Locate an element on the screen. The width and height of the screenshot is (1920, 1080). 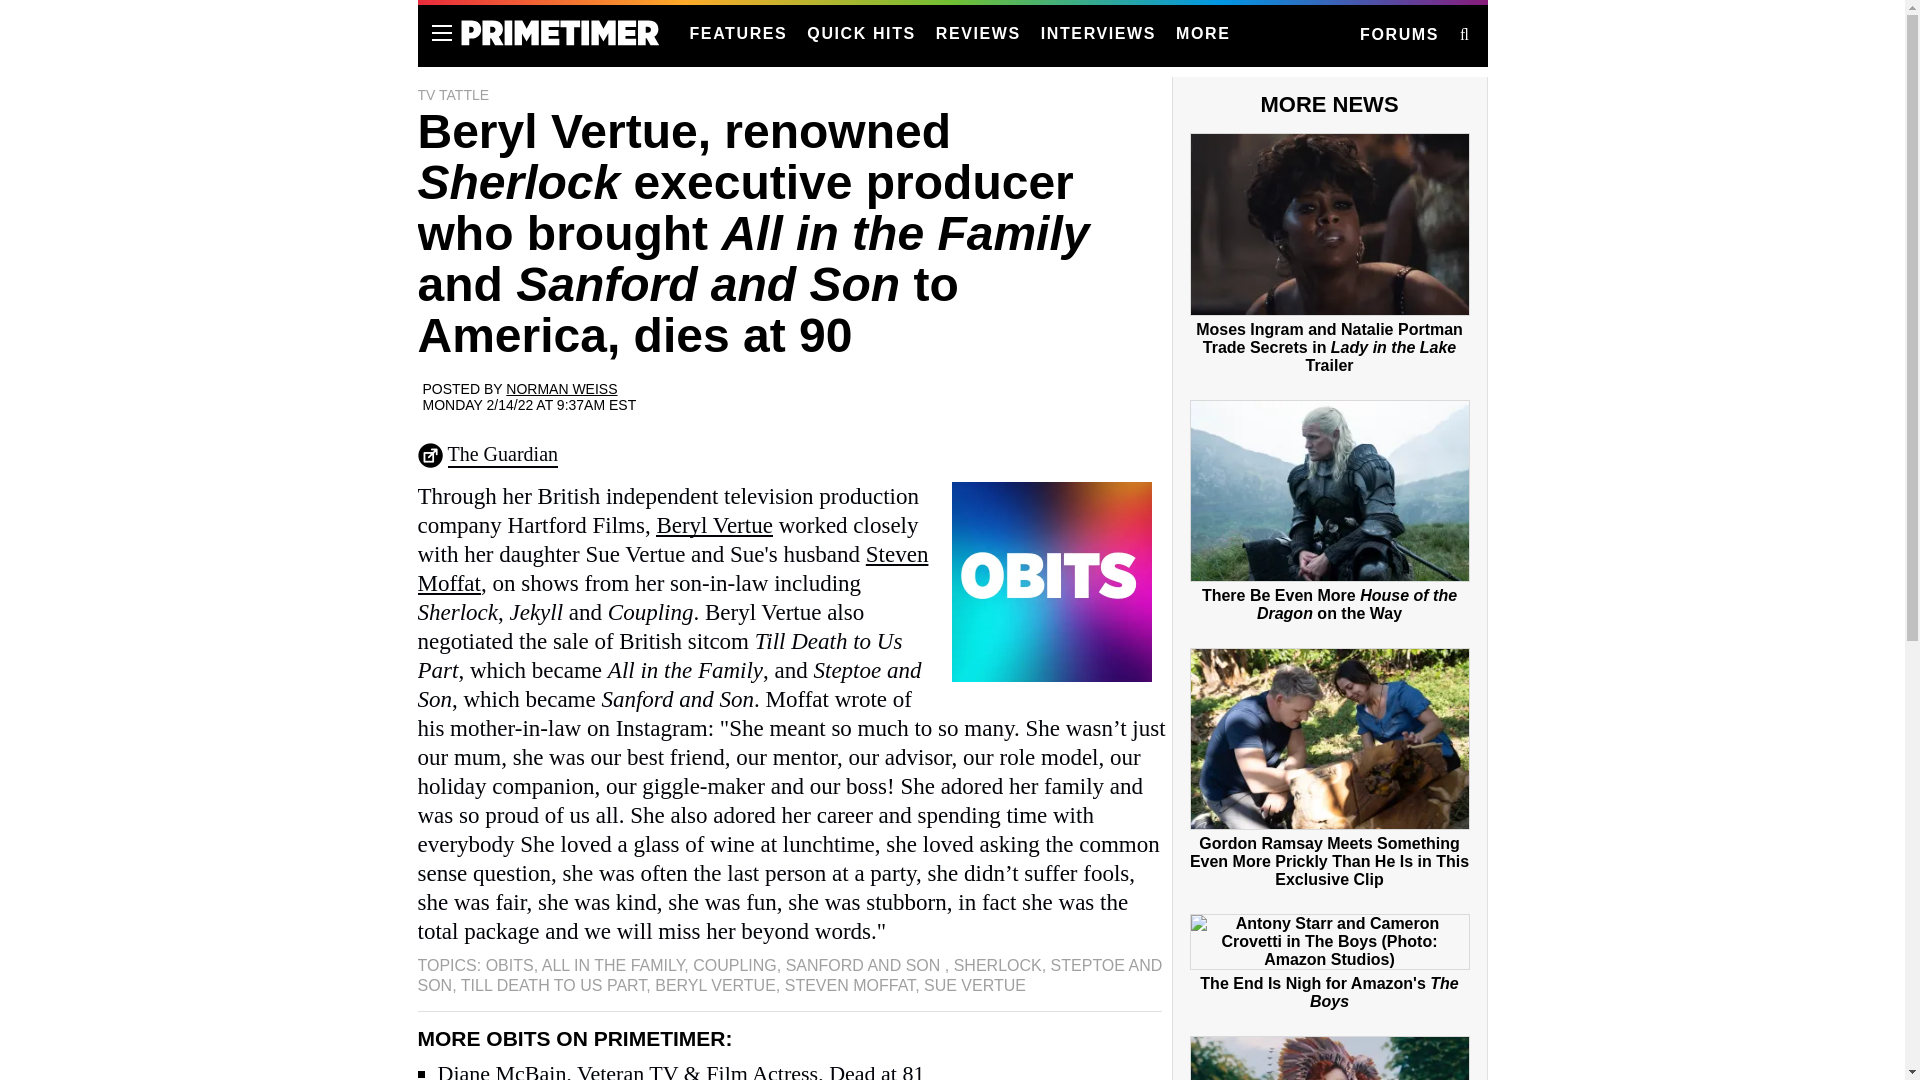
The Guardian is located at coordinates (502, 455).